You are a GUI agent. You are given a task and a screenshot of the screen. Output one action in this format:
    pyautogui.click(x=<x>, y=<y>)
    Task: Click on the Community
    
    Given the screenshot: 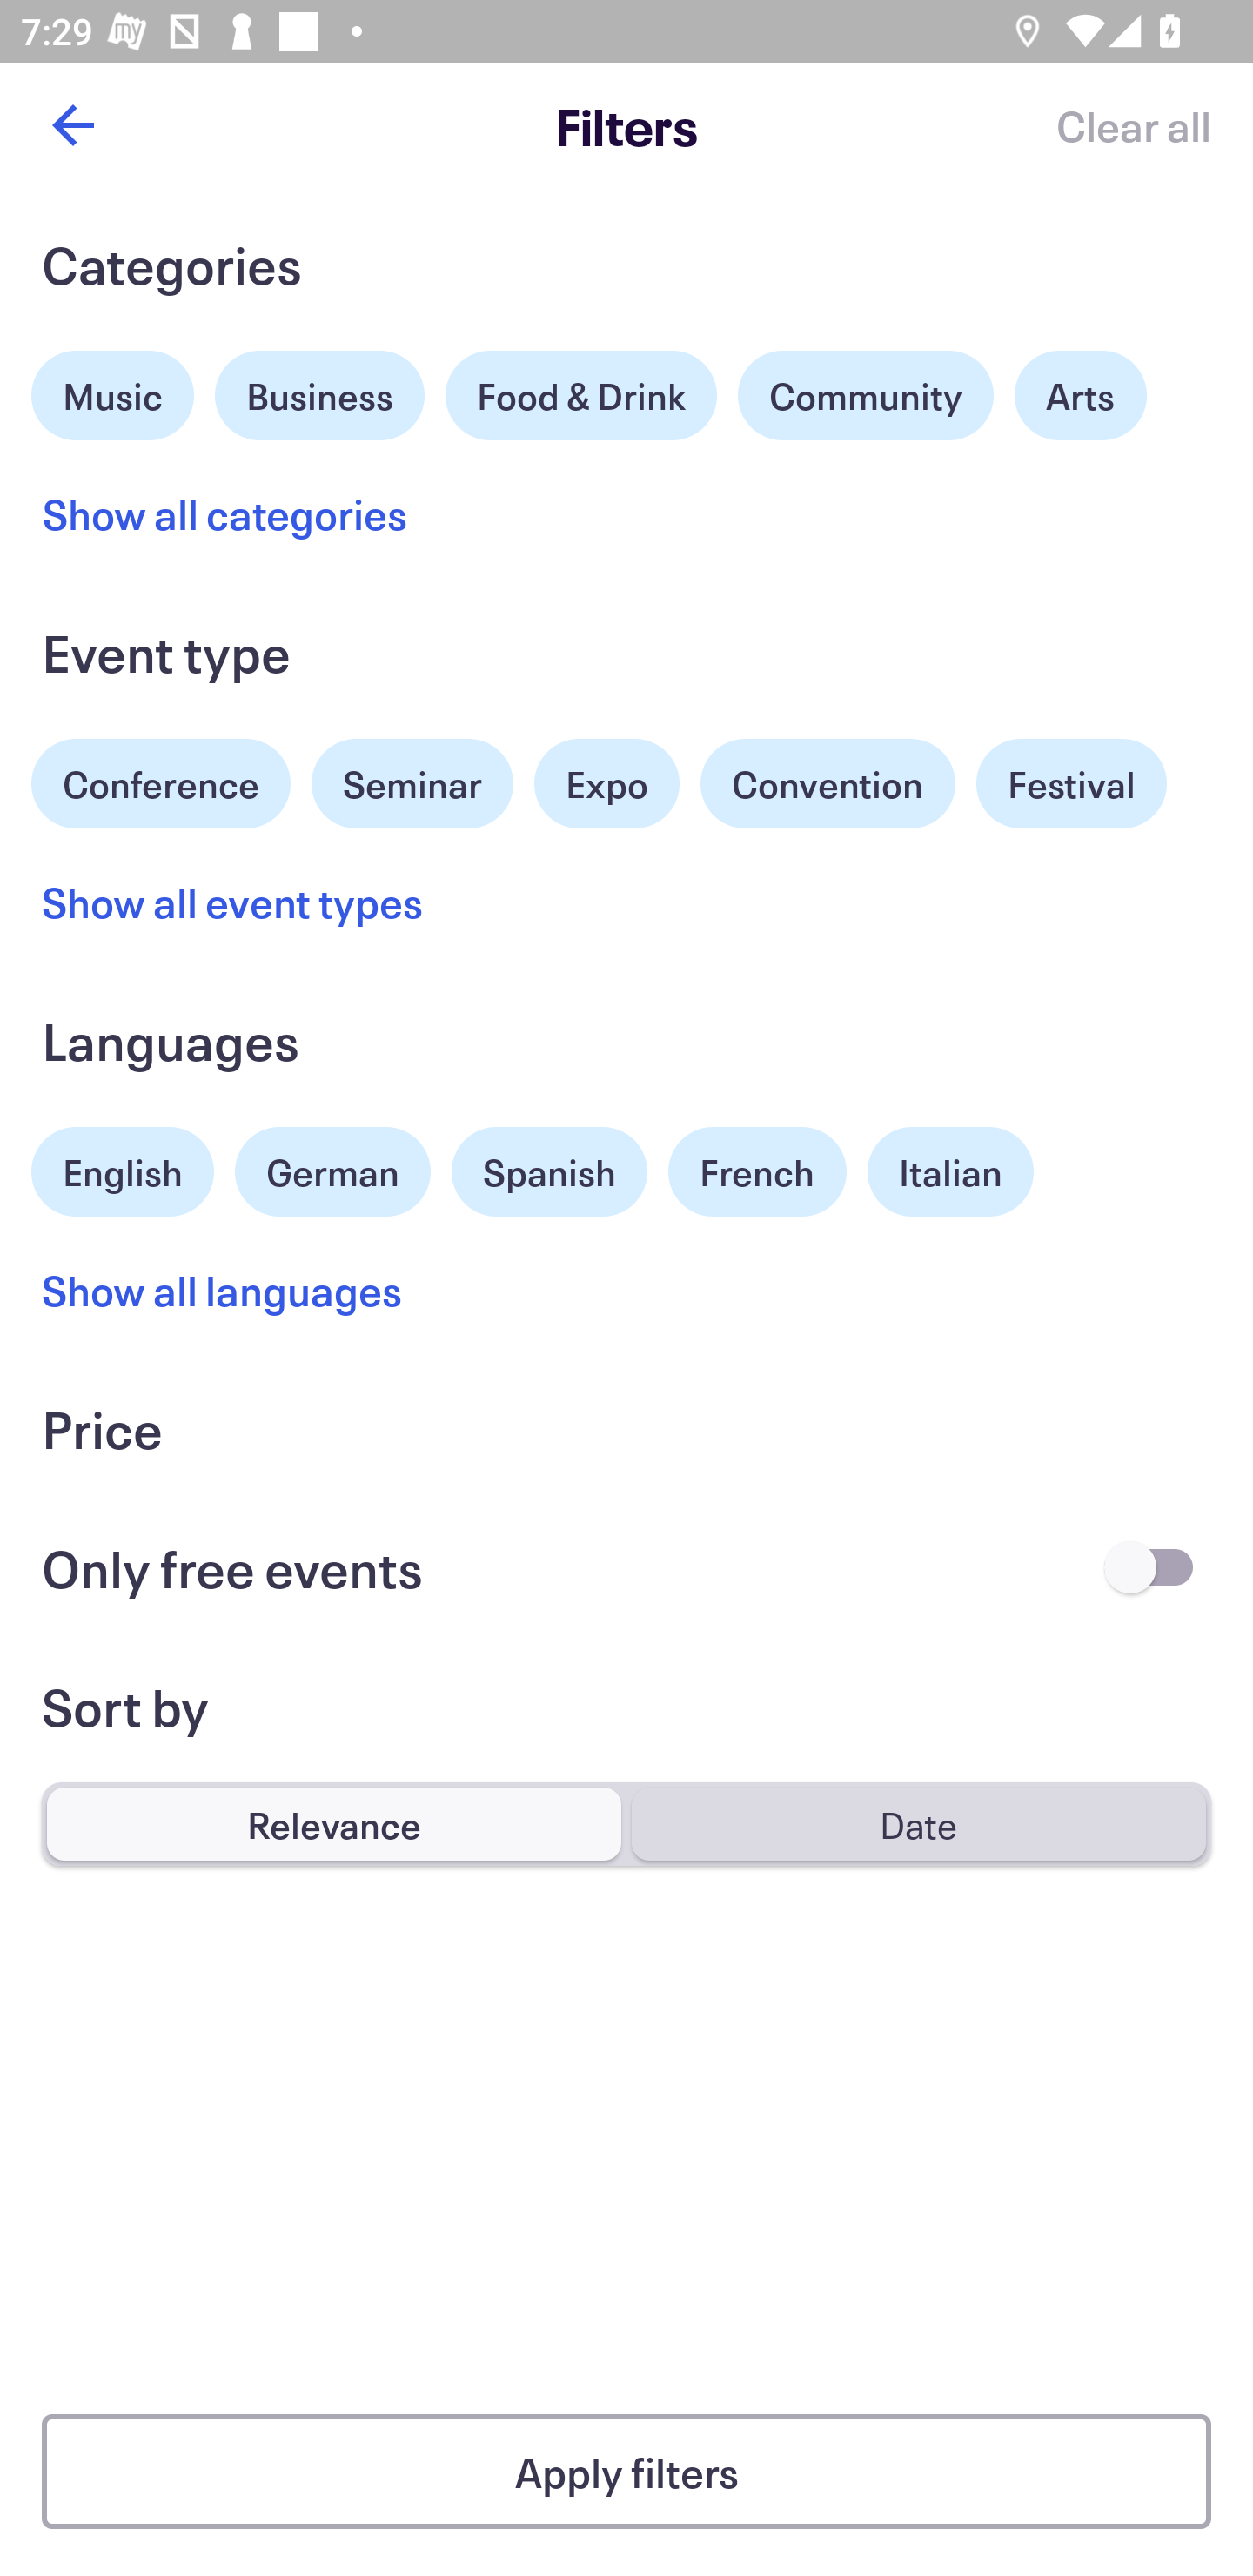 What is the action you would take?
    pyautogui.click(x=865, y=395)
    